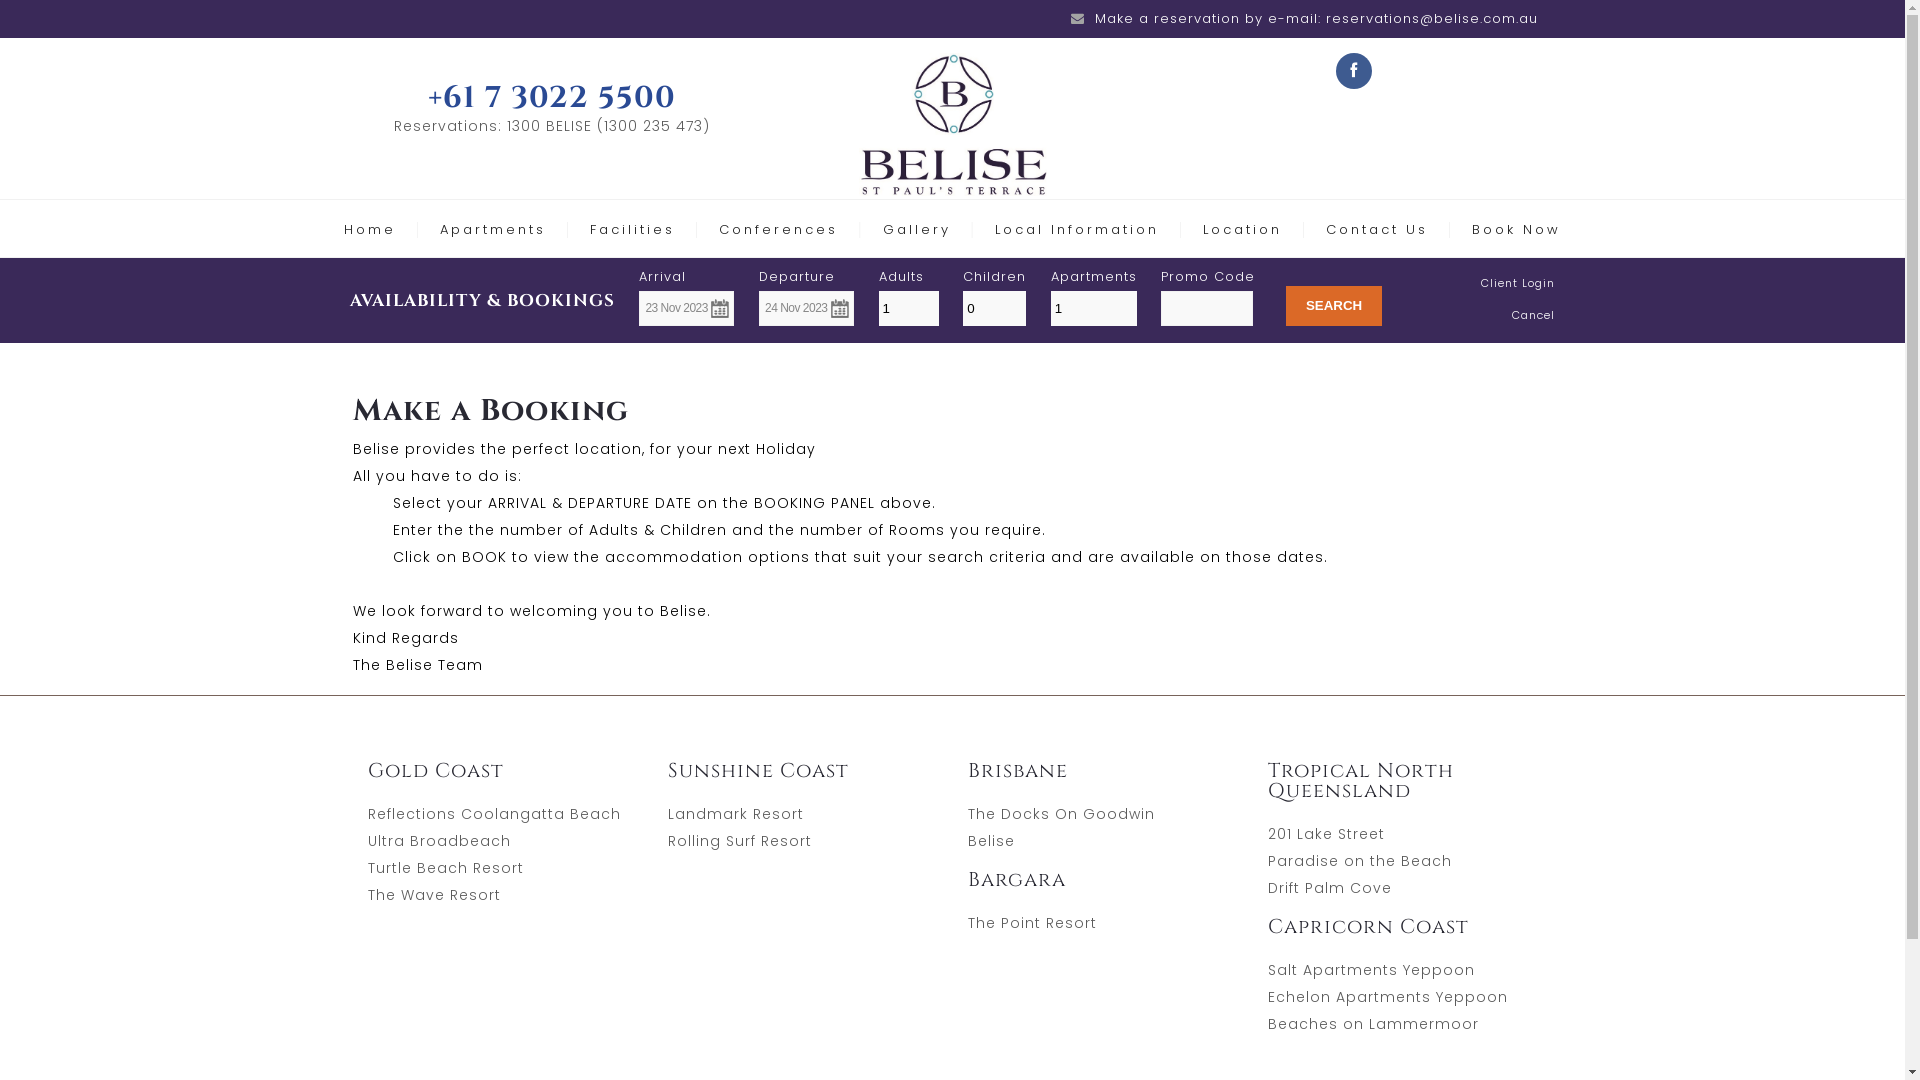 The width and height of the screenshot is (1920, 1080). Describe the element at coordinates (1516, 230) in the screenshot. I see `Book Now` at that location.